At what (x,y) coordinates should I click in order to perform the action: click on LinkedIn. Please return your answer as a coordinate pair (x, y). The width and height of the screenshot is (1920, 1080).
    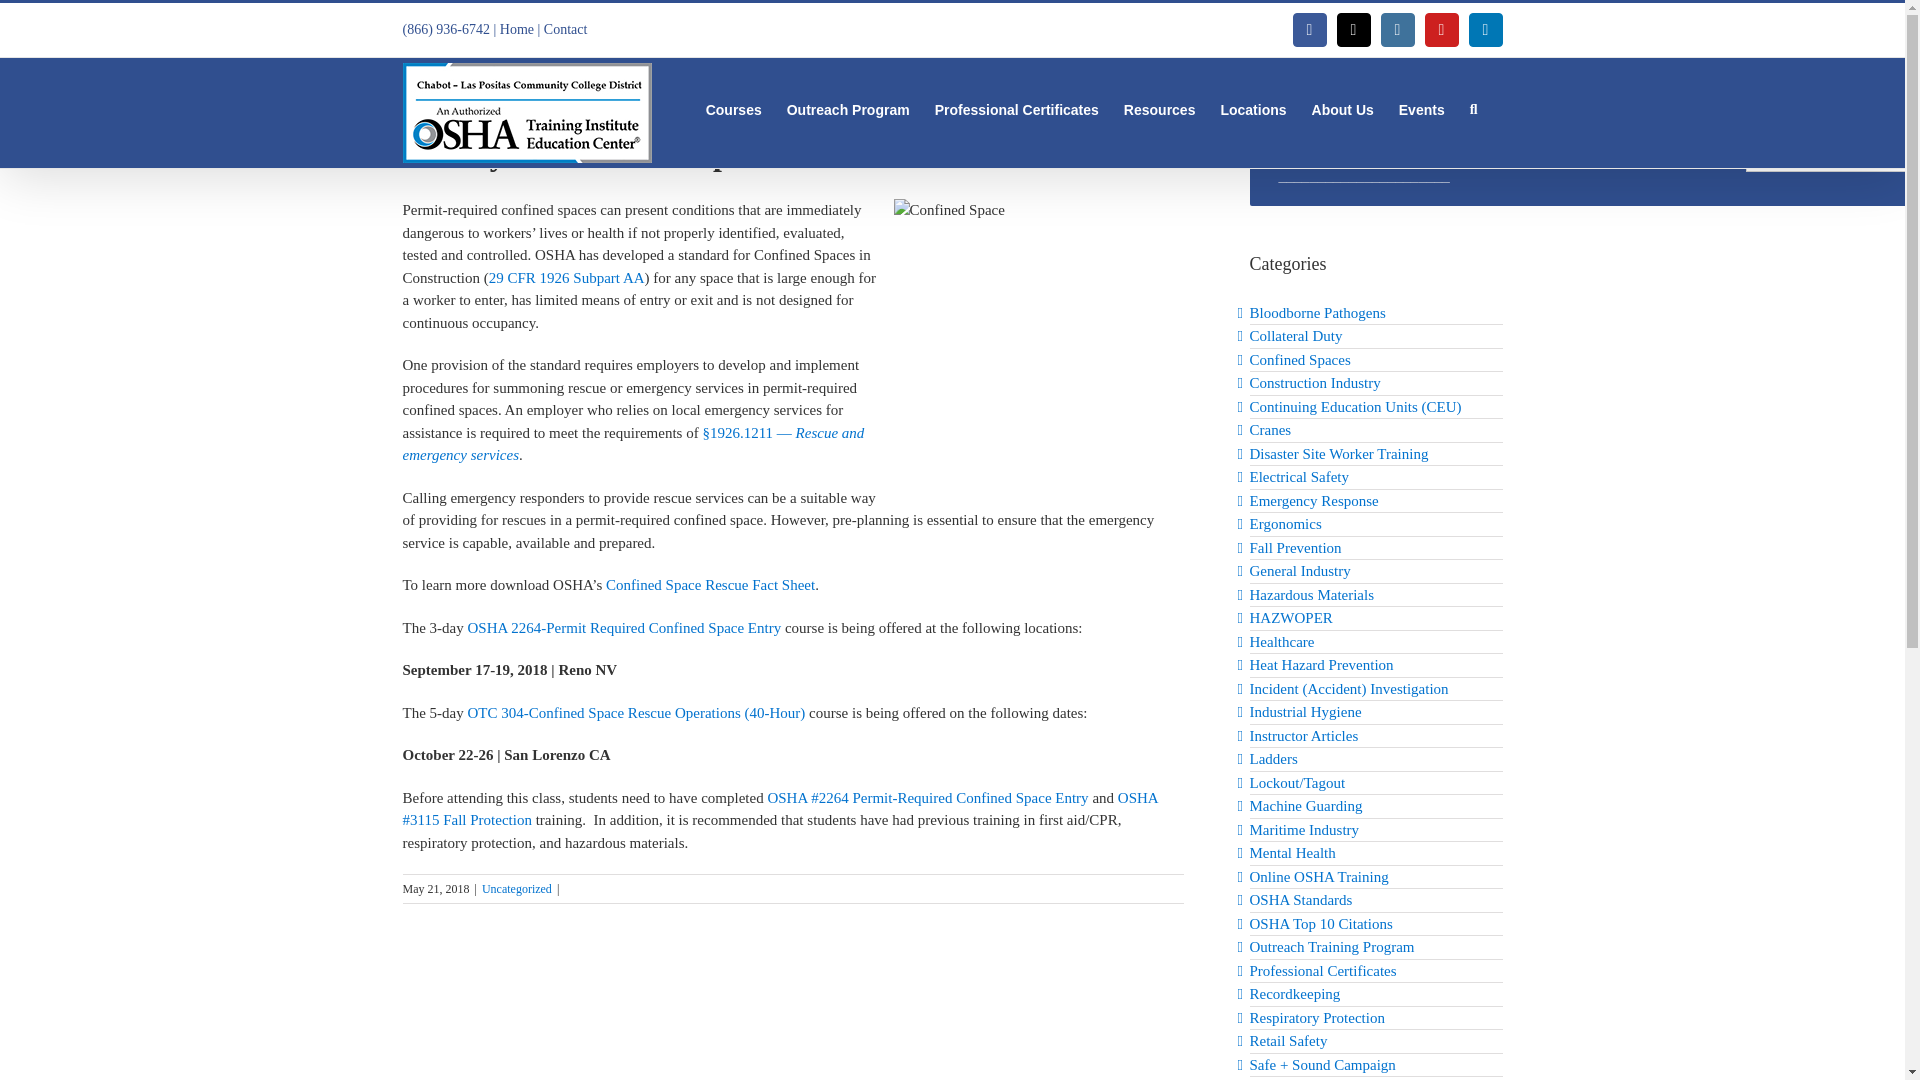
    Looking at the image, I should click on (1486, 30).